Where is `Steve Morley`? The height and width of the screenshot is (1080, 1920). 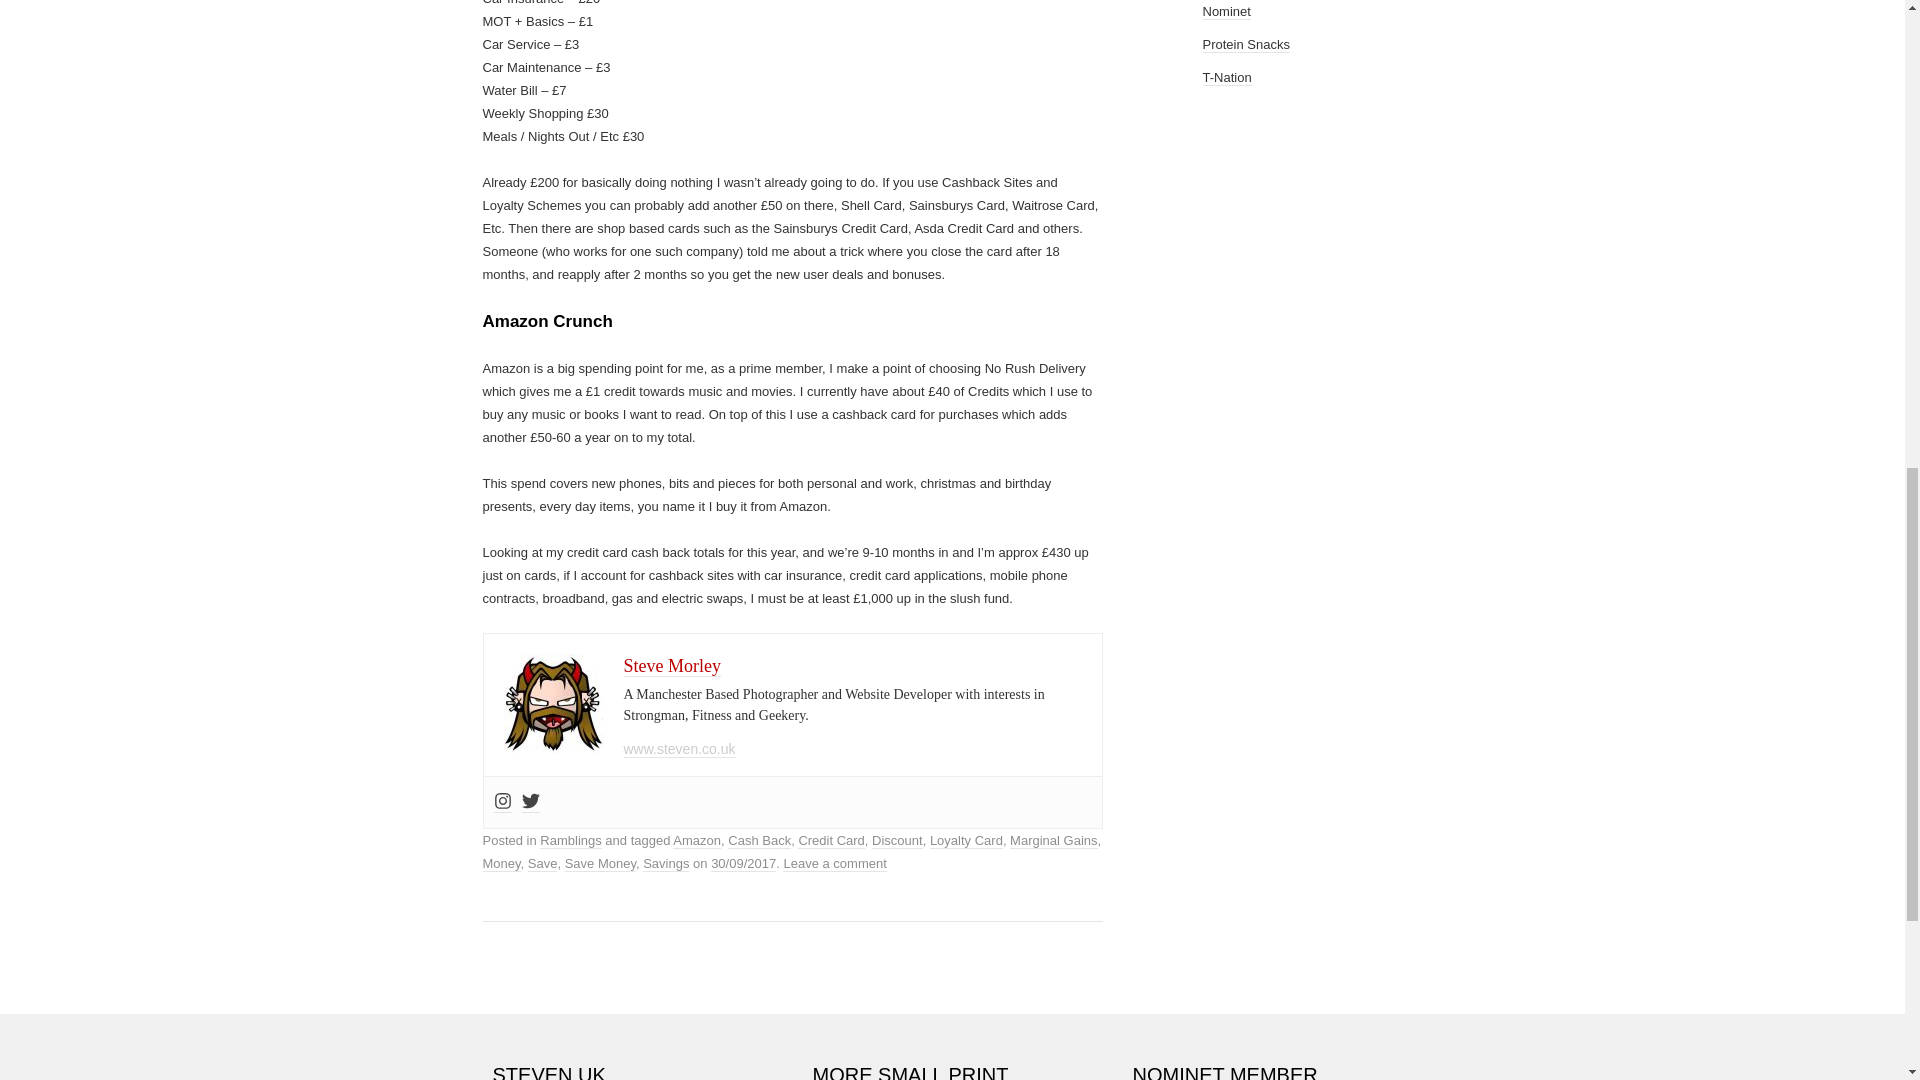 Steve Morley is located at coordinates (672, 666).